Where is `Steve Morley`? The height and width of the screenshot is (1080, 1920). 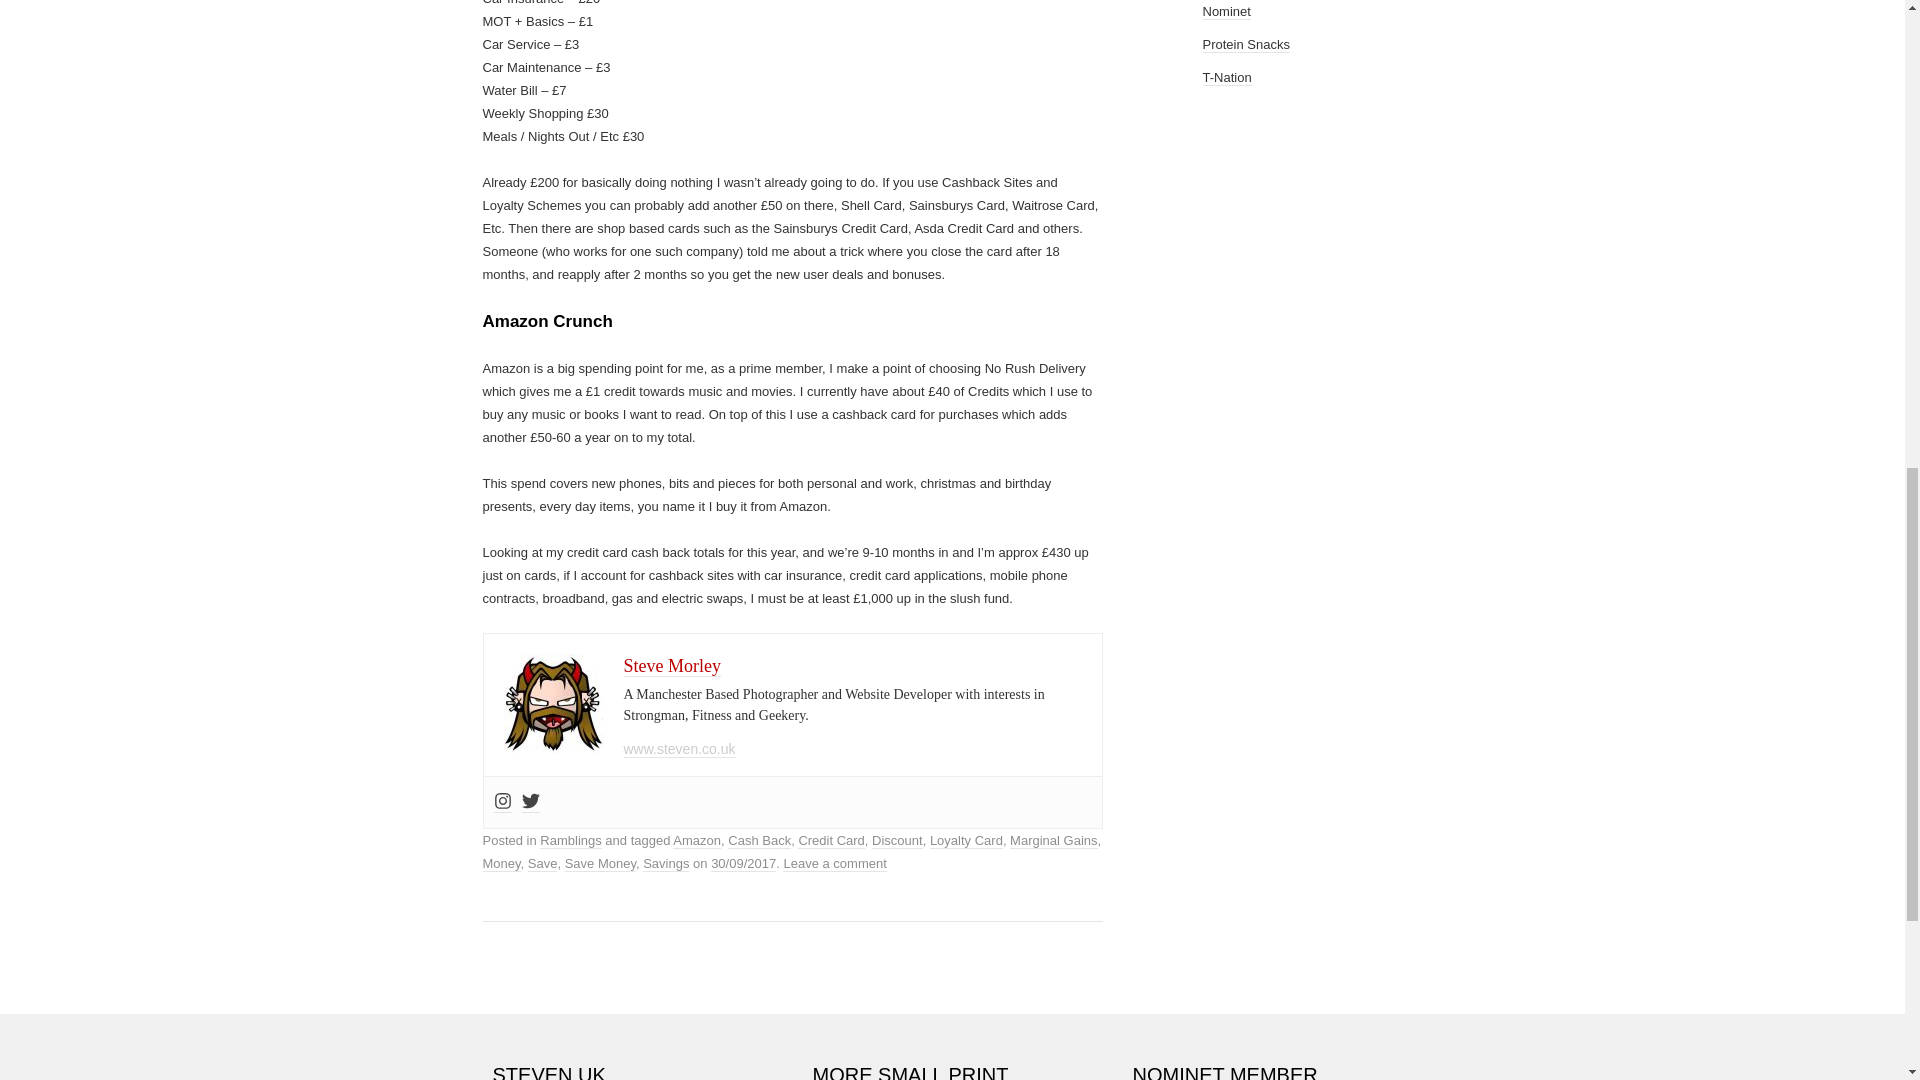 Steve Morley is located at coordinates (672, 666).